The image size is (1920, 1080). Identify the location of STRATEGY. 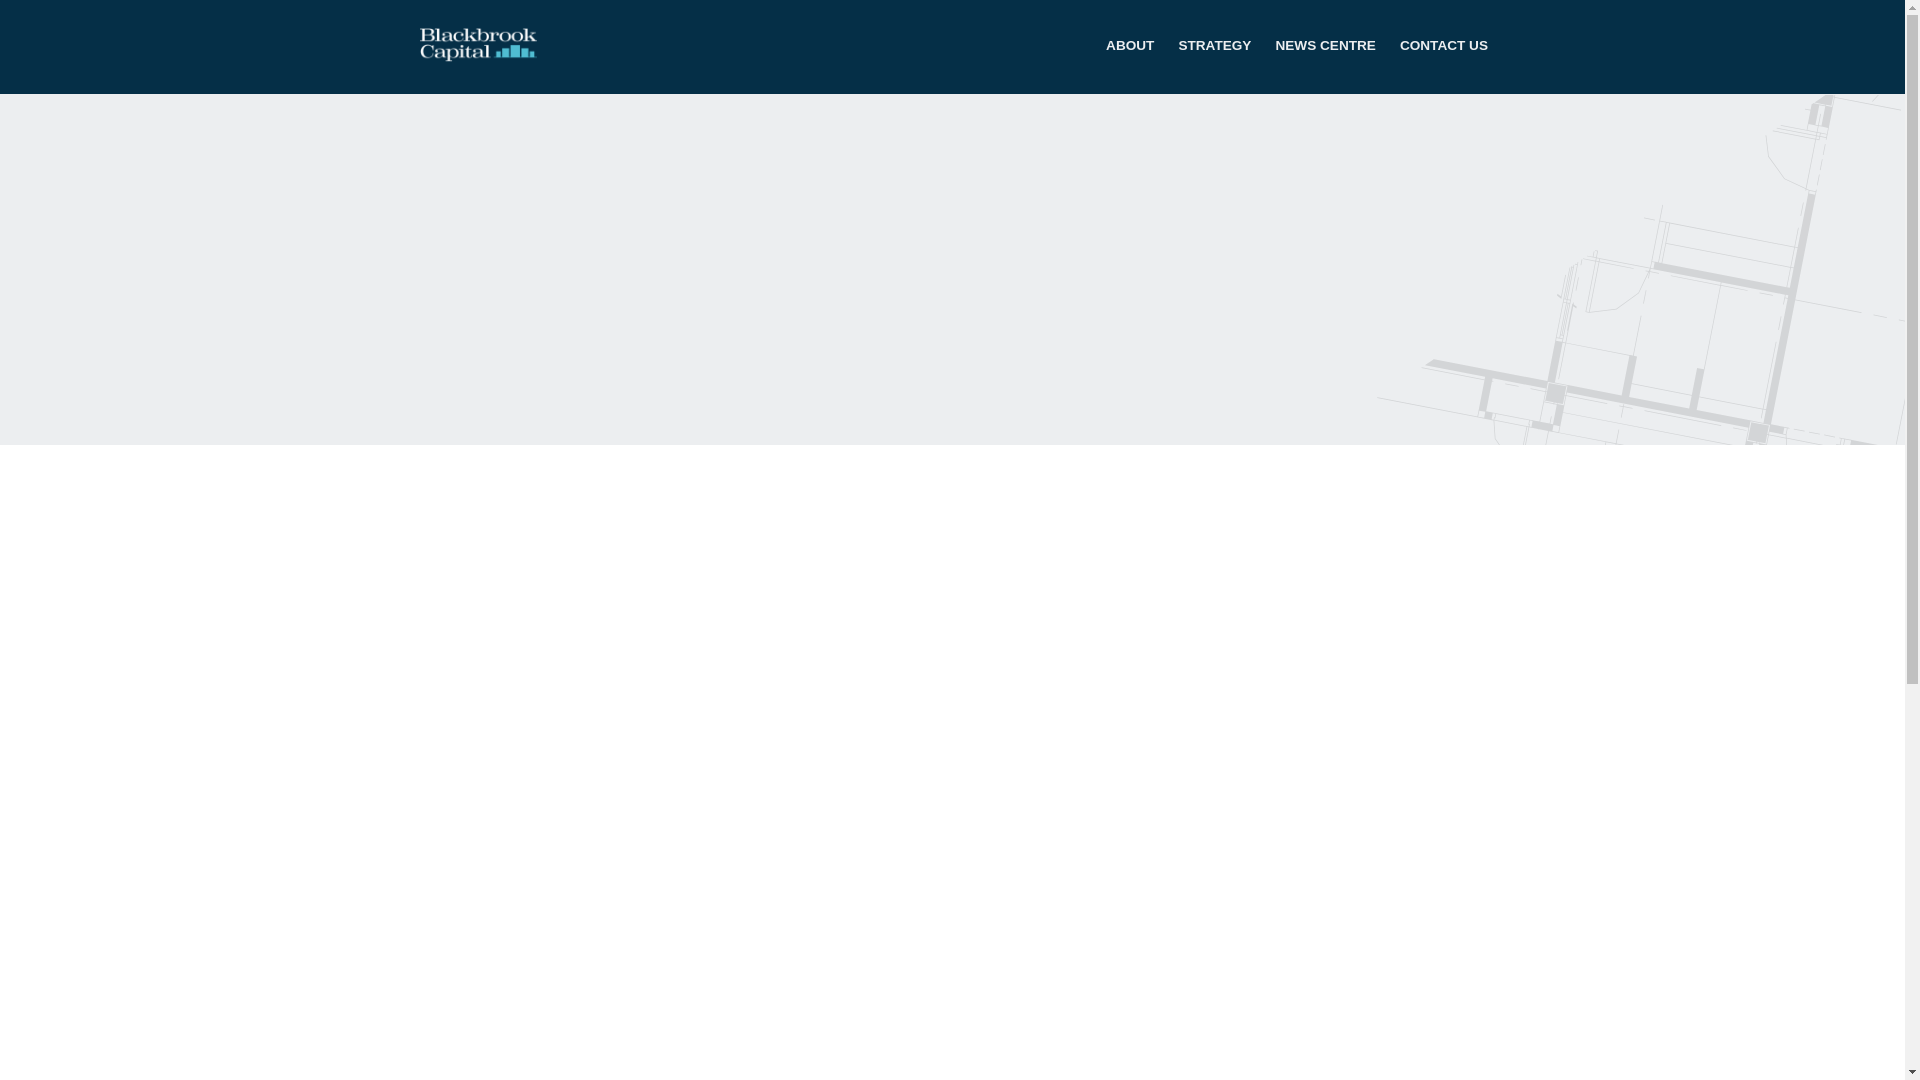
(1214, 46).